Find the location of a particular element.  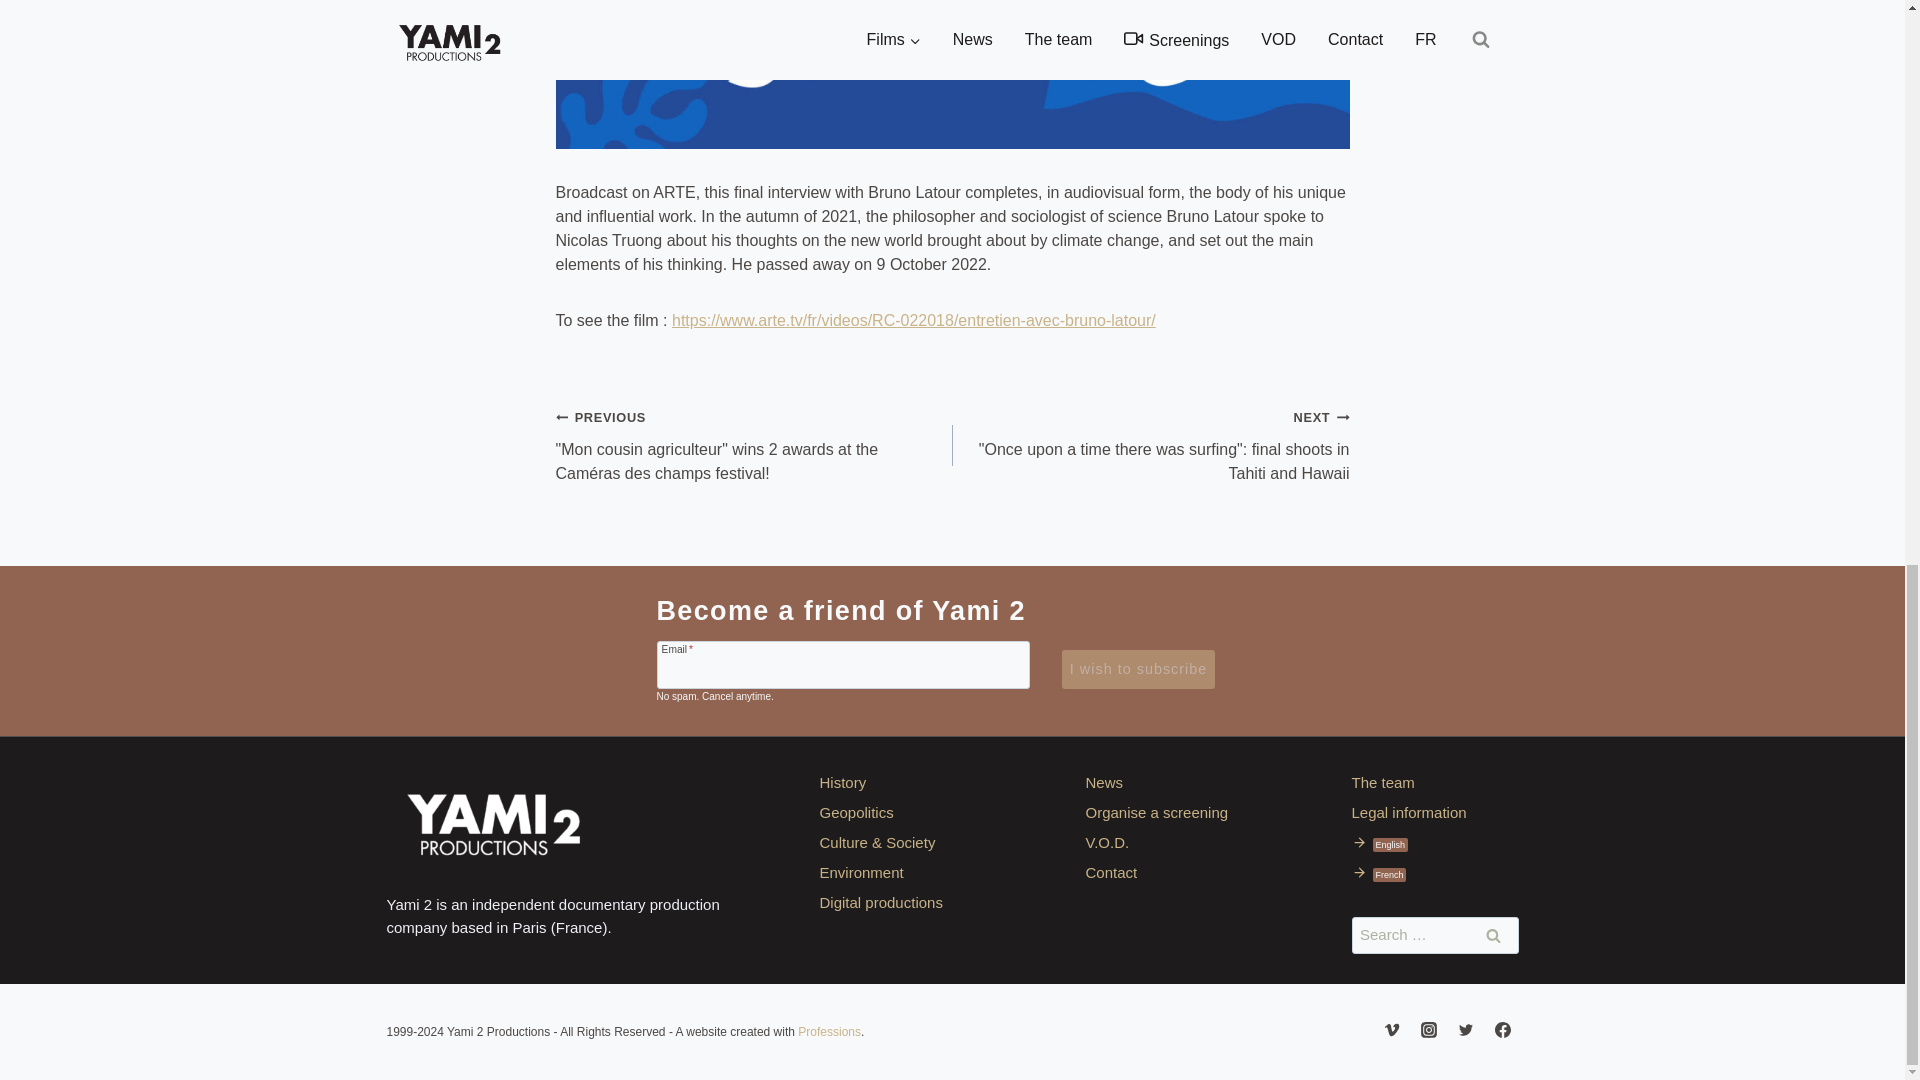

Search is located at coordinates (1493, 934).